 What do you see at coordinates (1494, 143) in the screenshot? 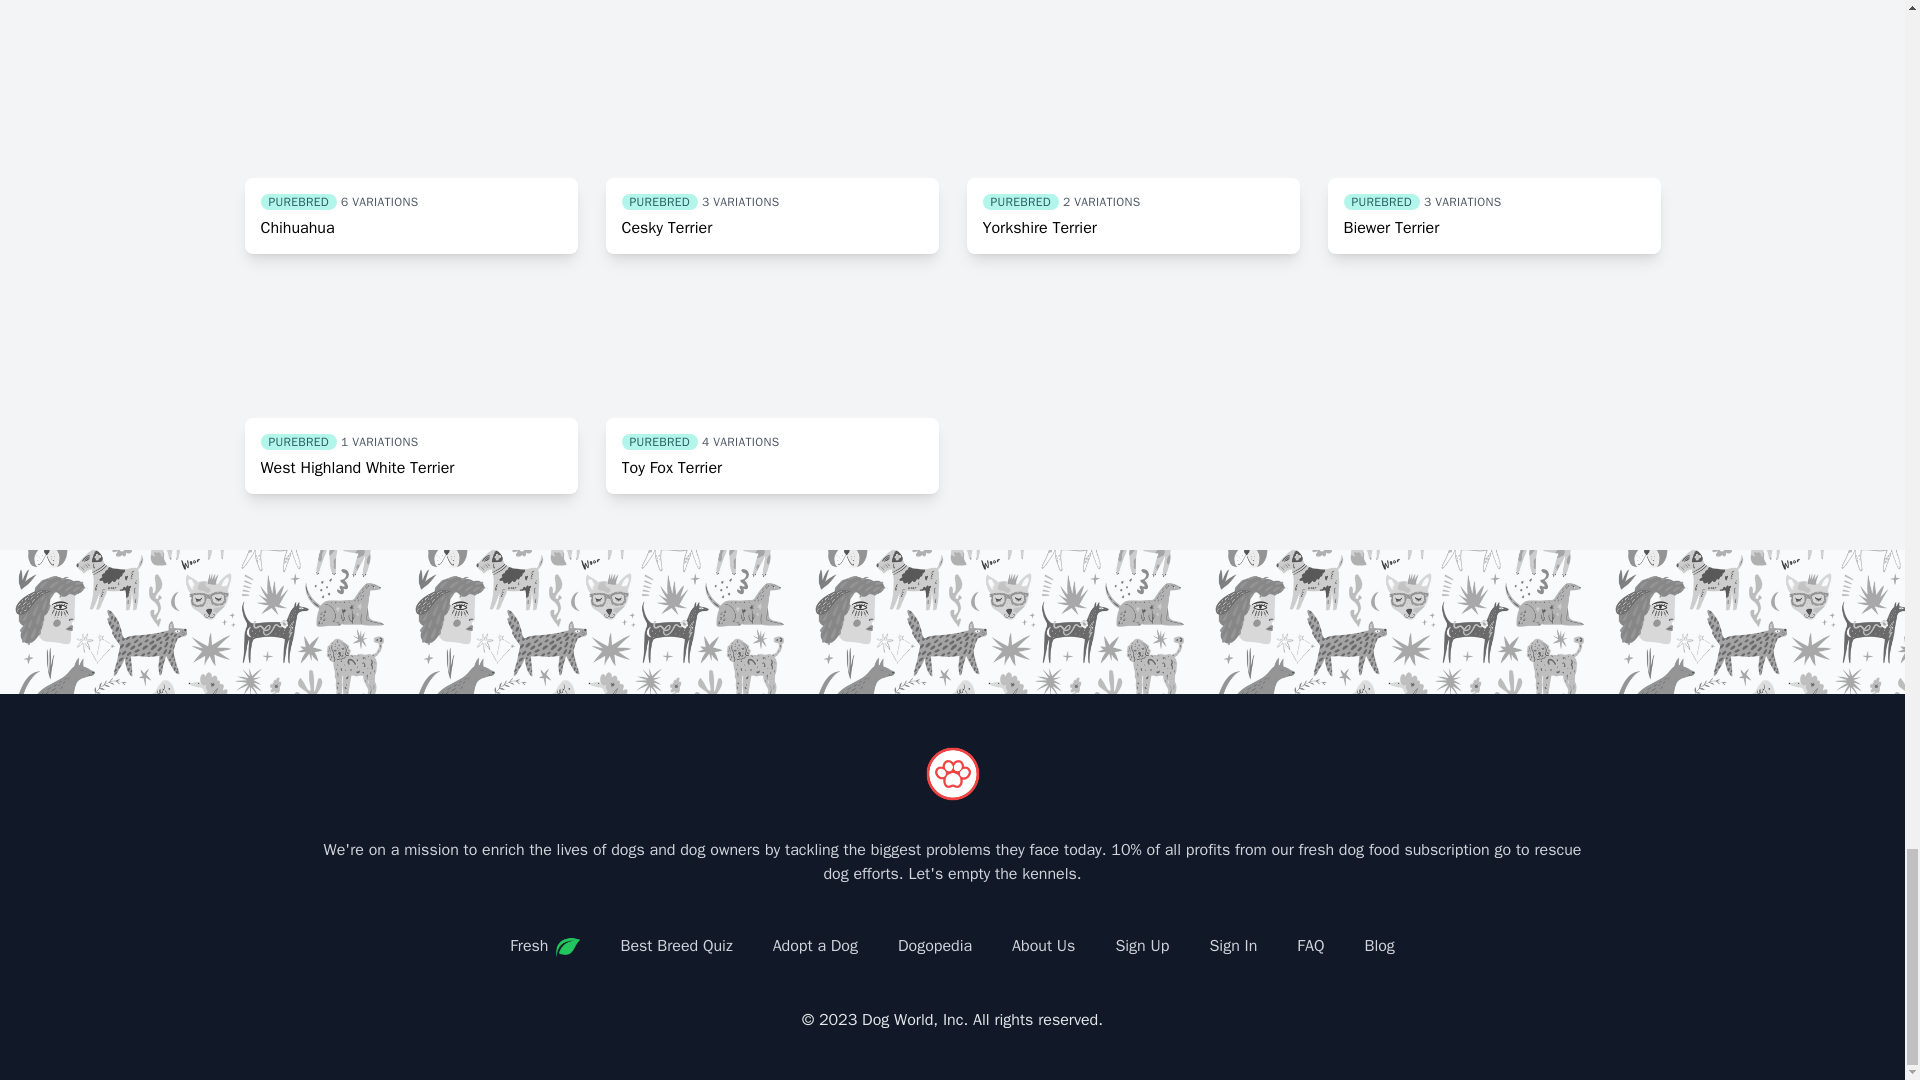
I see `Best Breed Quiz` at bounding box center [1494, 143].